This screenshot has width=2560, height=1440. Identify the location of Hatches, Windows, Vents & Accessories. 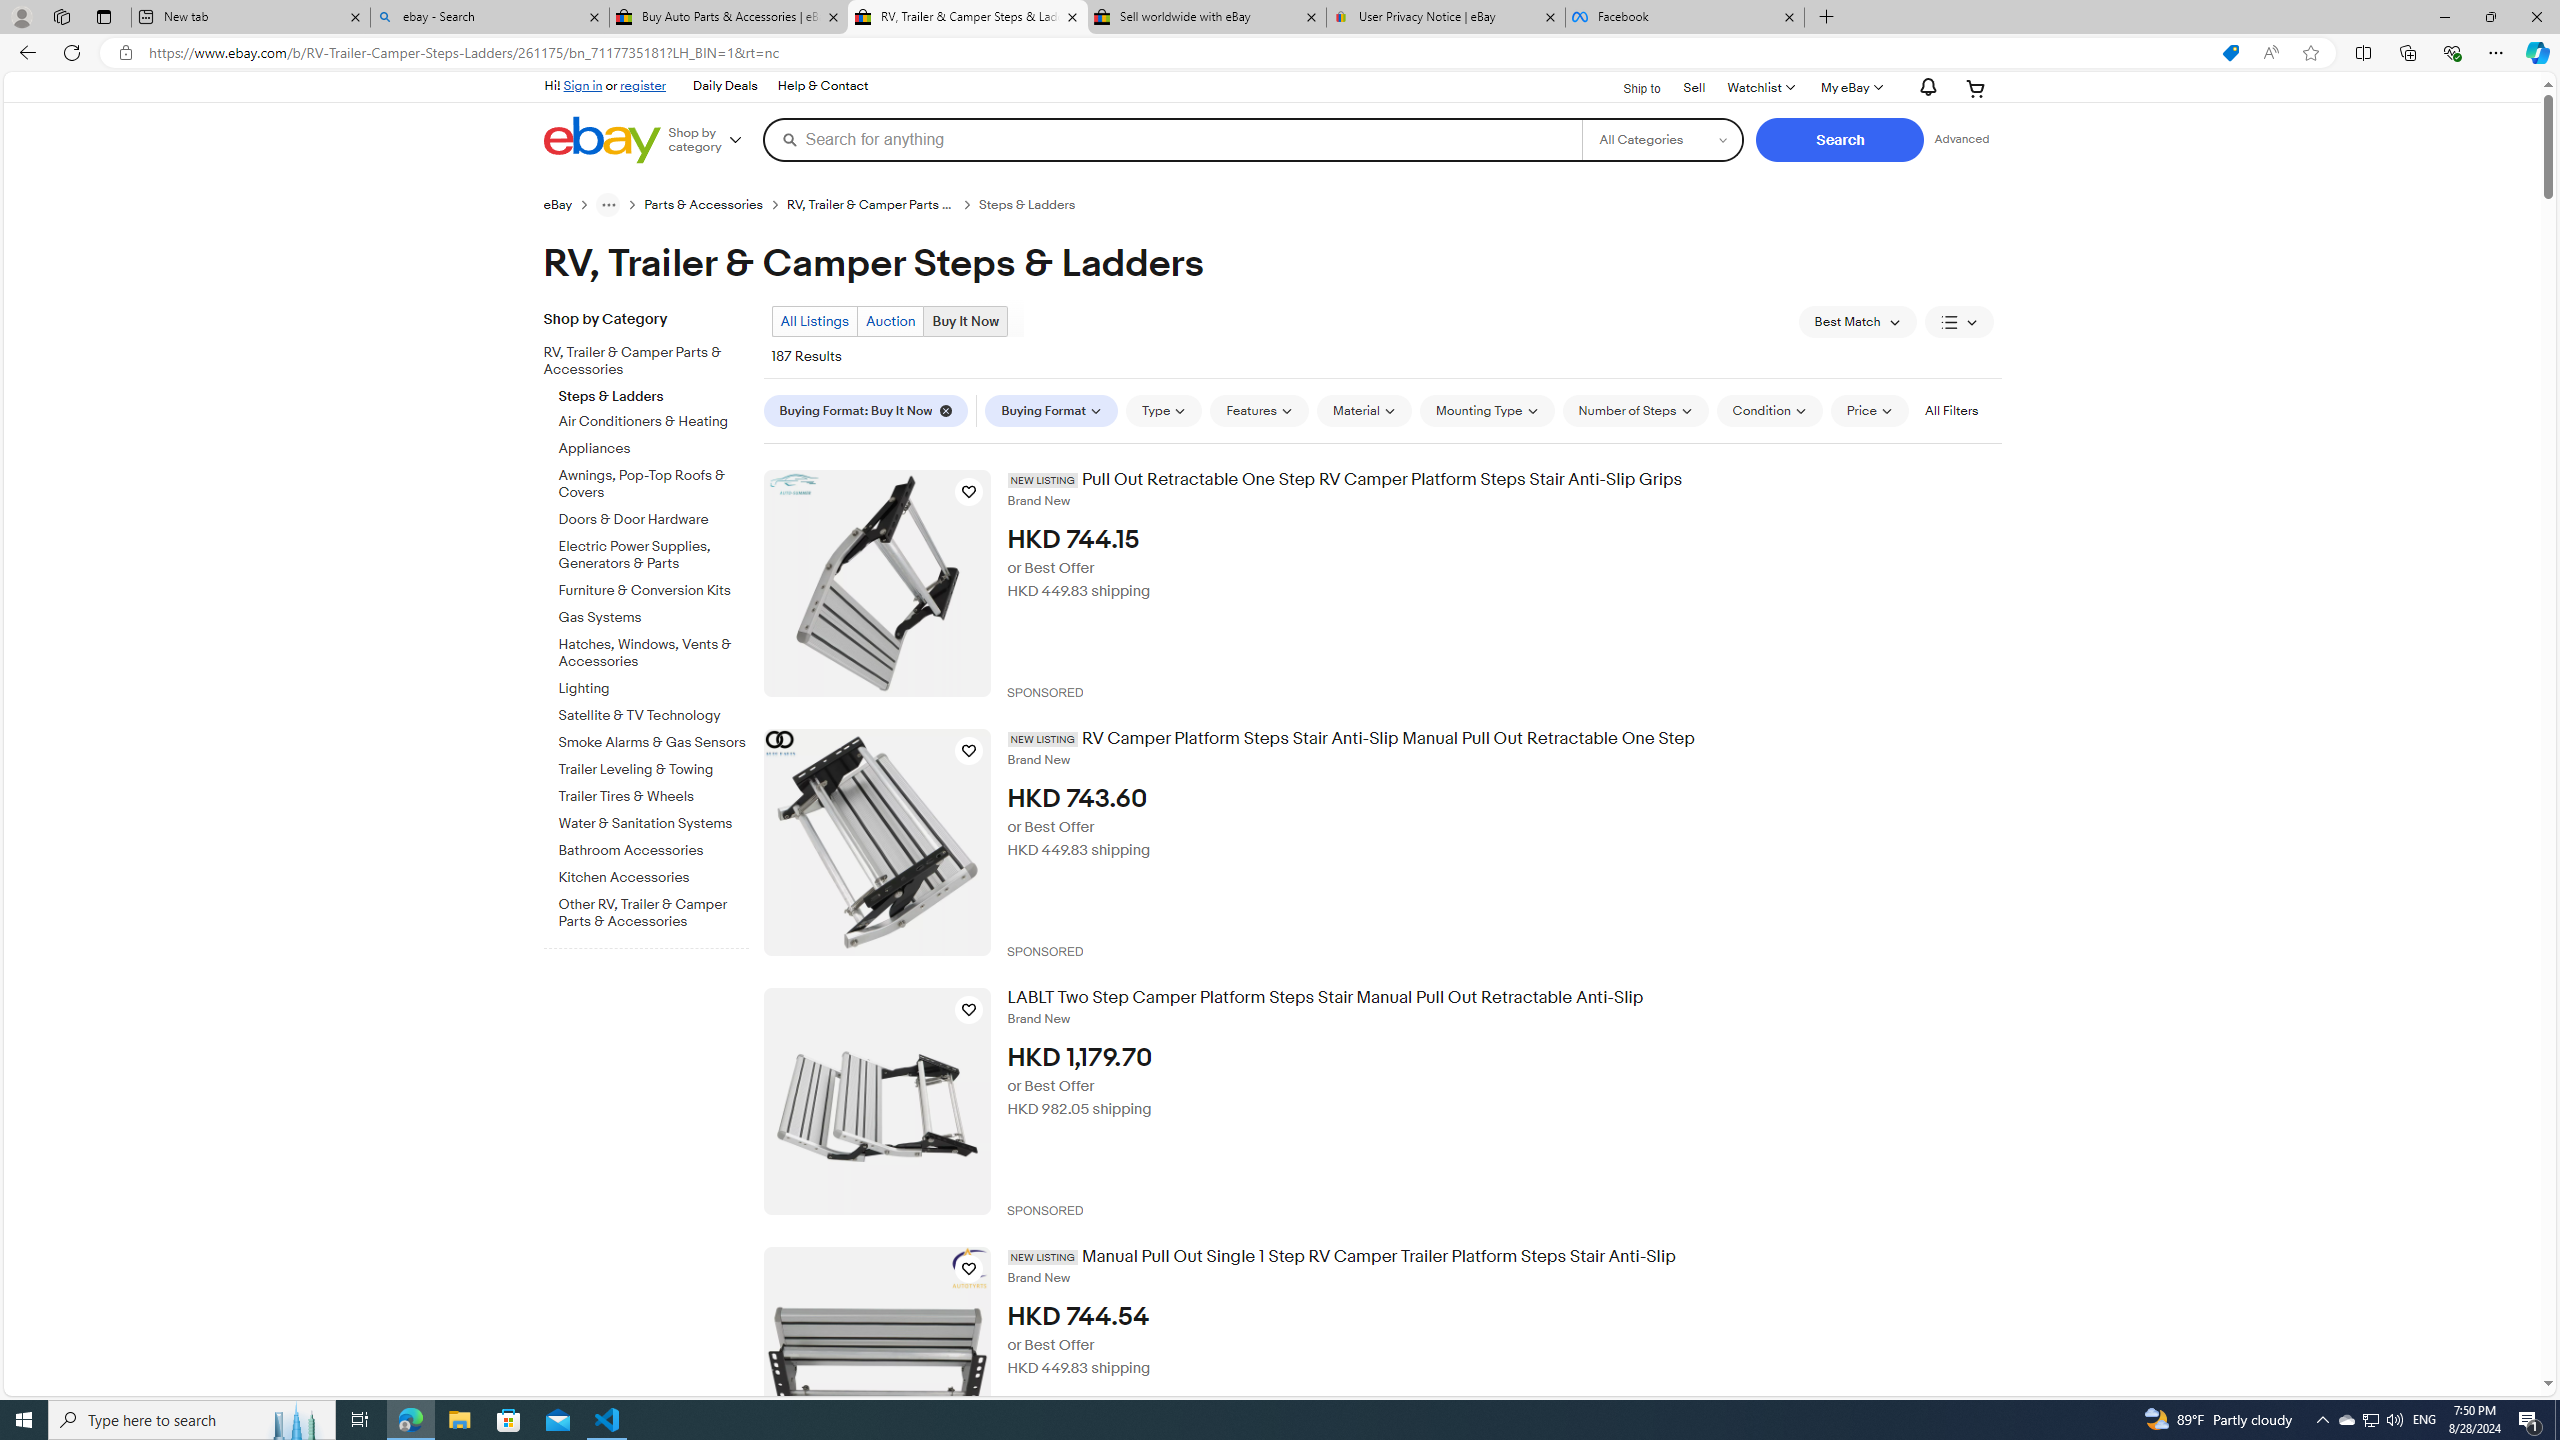
(654, 654).